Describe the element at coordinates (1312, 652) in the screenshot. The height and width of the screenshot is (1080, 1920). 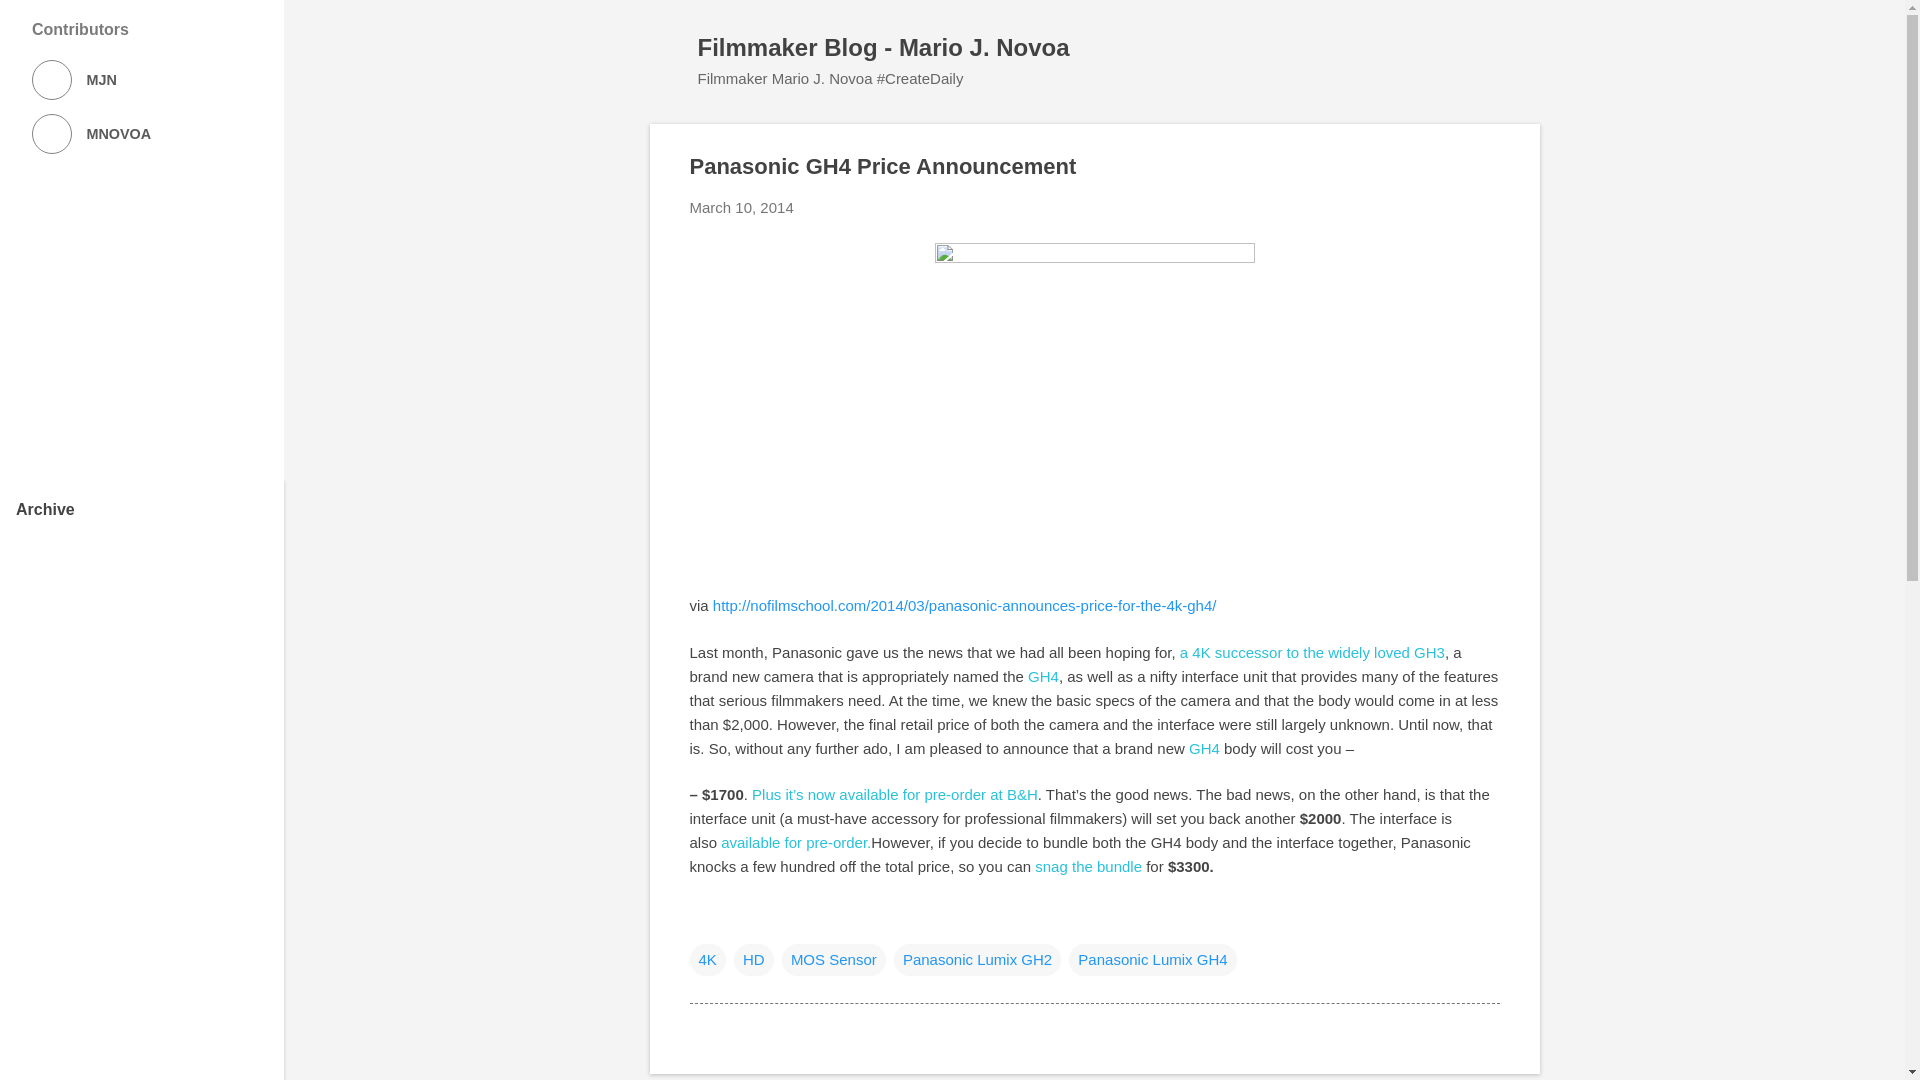
I see `a 4K successor to the widely loved GH3` at that location.